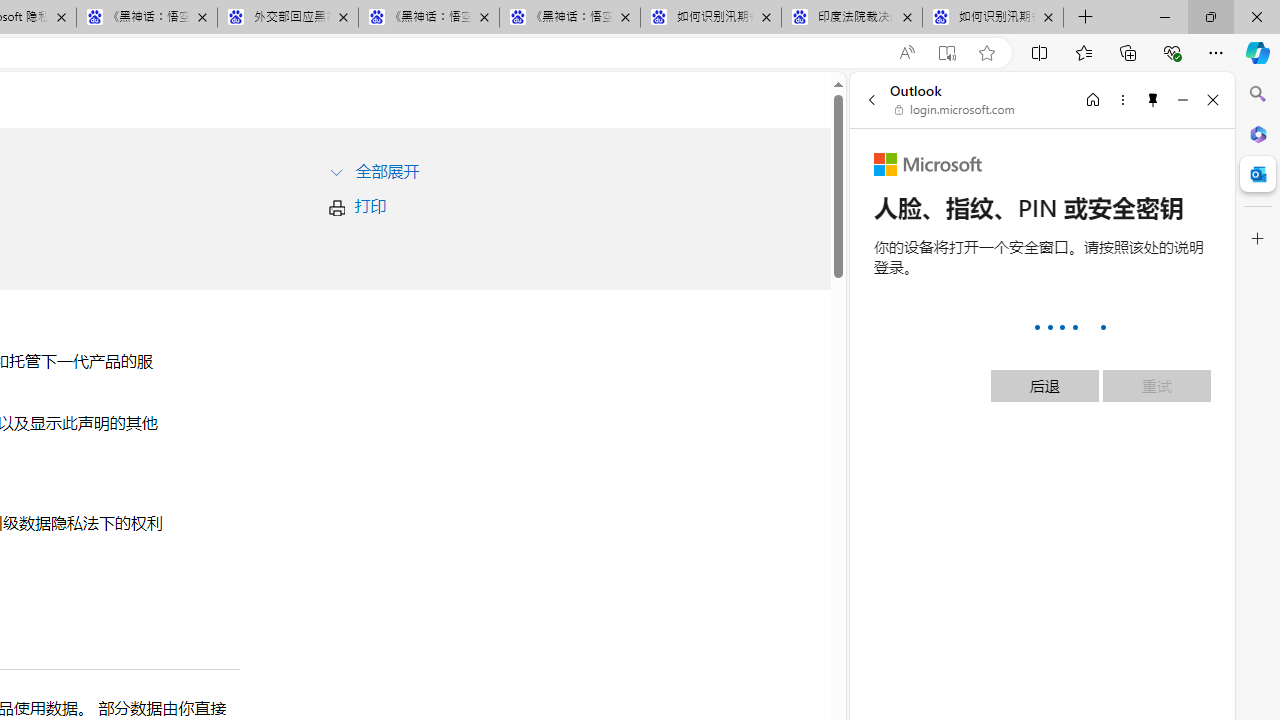  Describe the element at coordinates (955, 110) in the screenshot. I see `login.microsoft.com` at that location.